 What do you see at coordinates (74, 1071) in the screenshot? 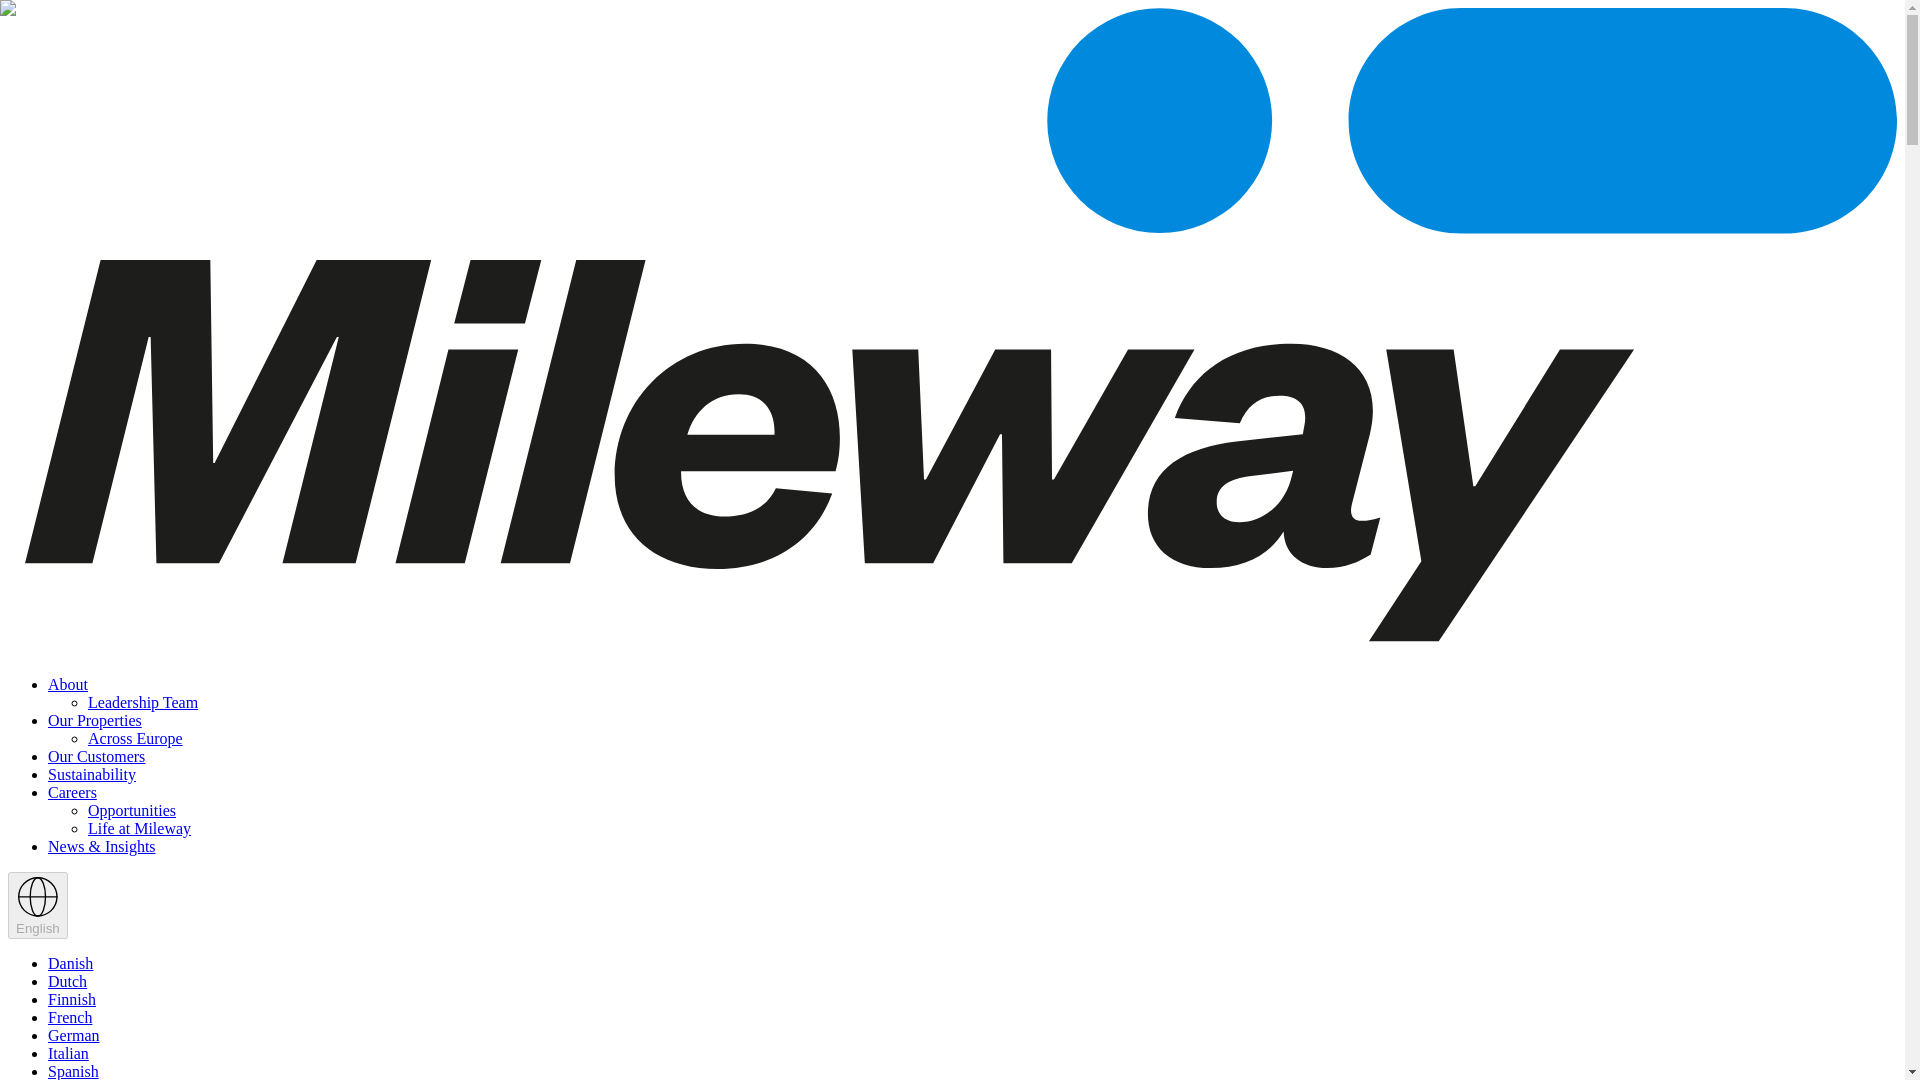
I see `Spanish` at bounding box center [74, 1071].